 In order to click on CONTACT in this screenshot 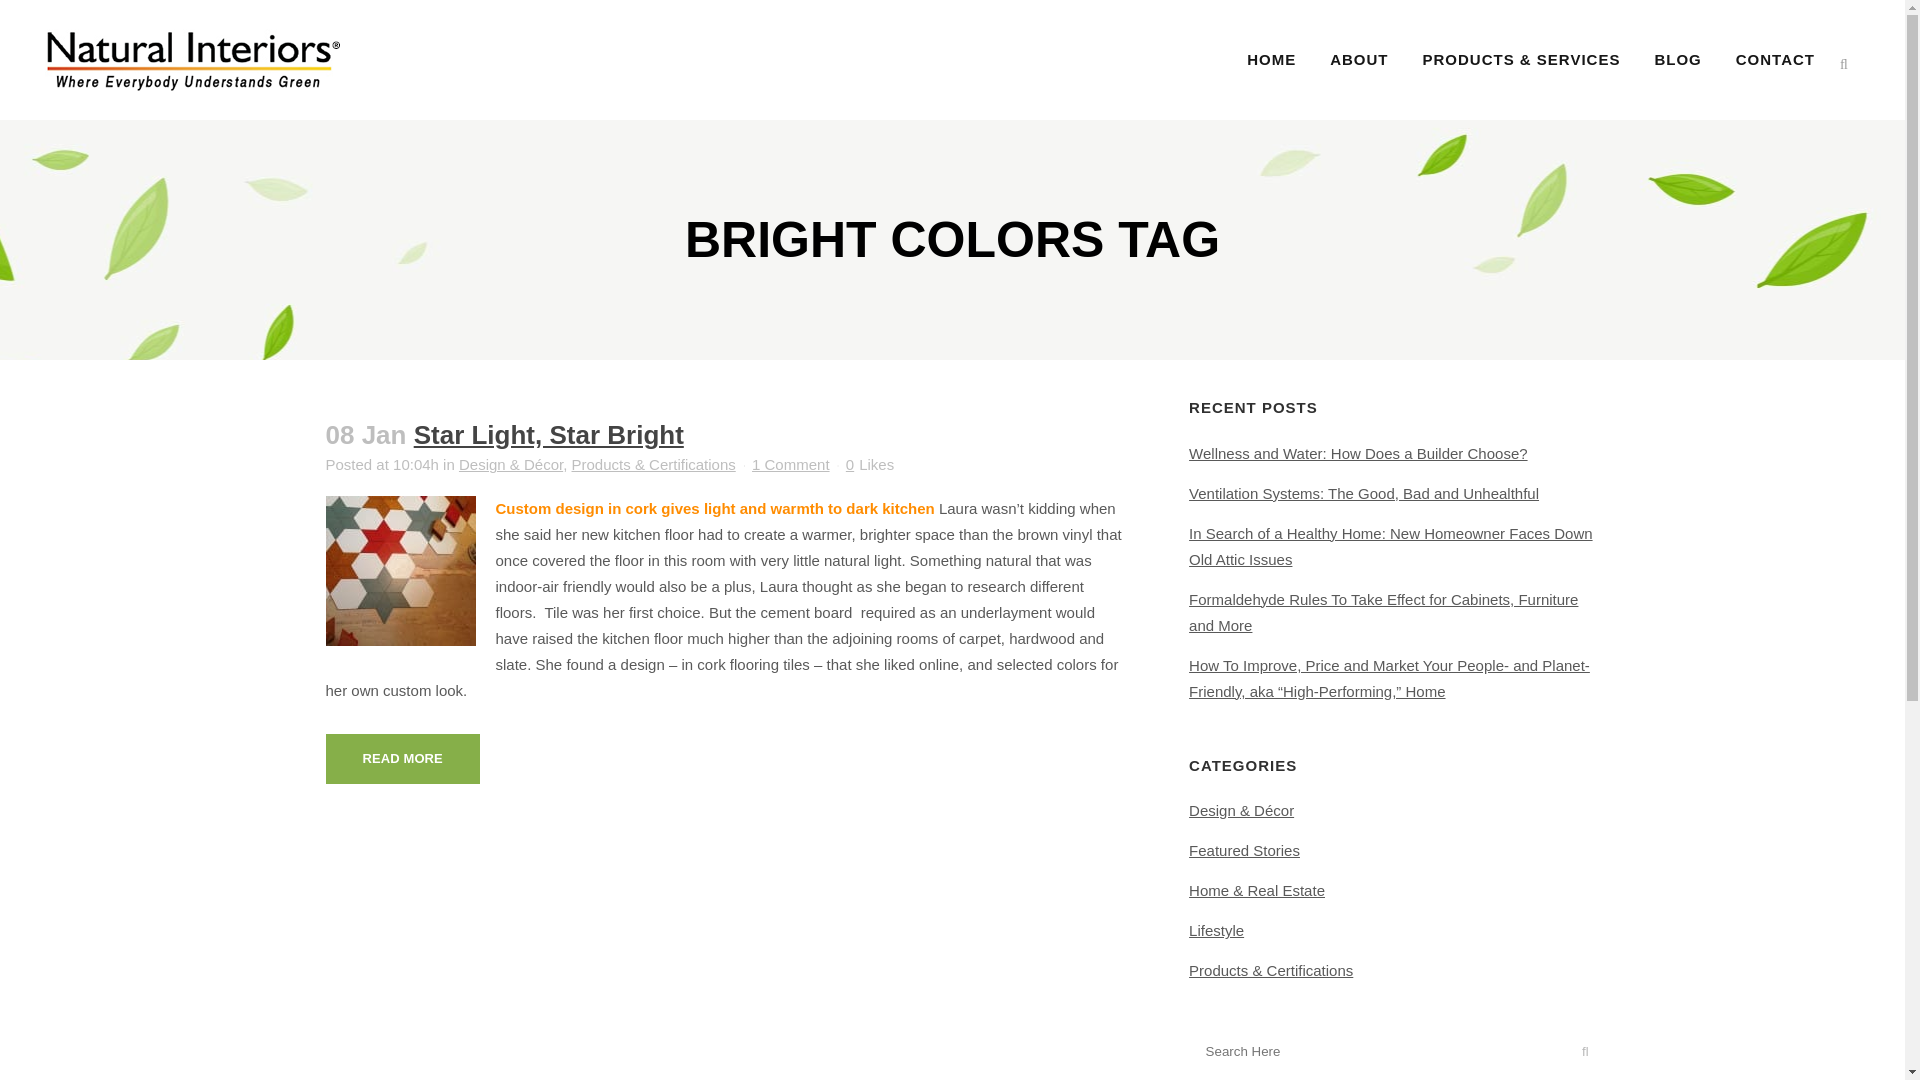, I will do `click(1774, 60)`.